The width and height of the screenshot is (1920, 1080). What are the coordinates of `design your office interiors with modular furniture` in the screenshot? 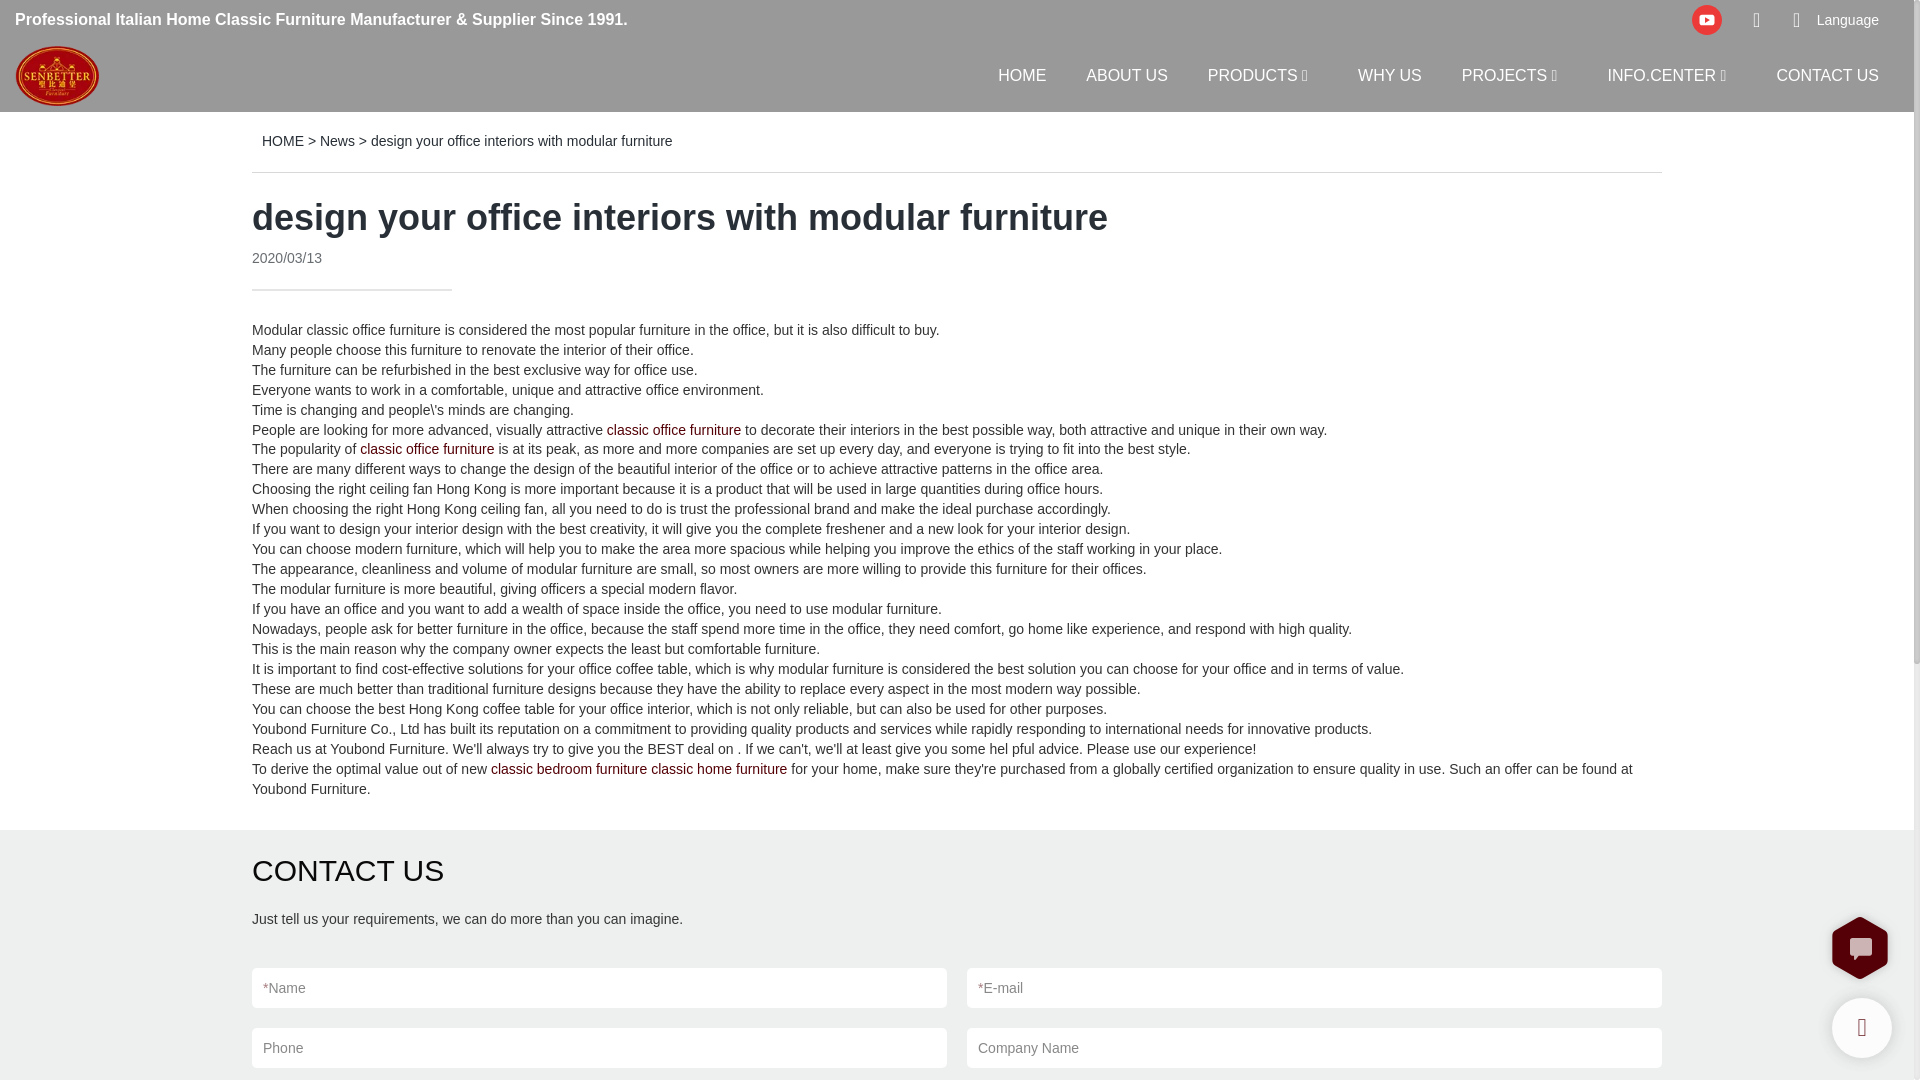 It's located at (522, 140).